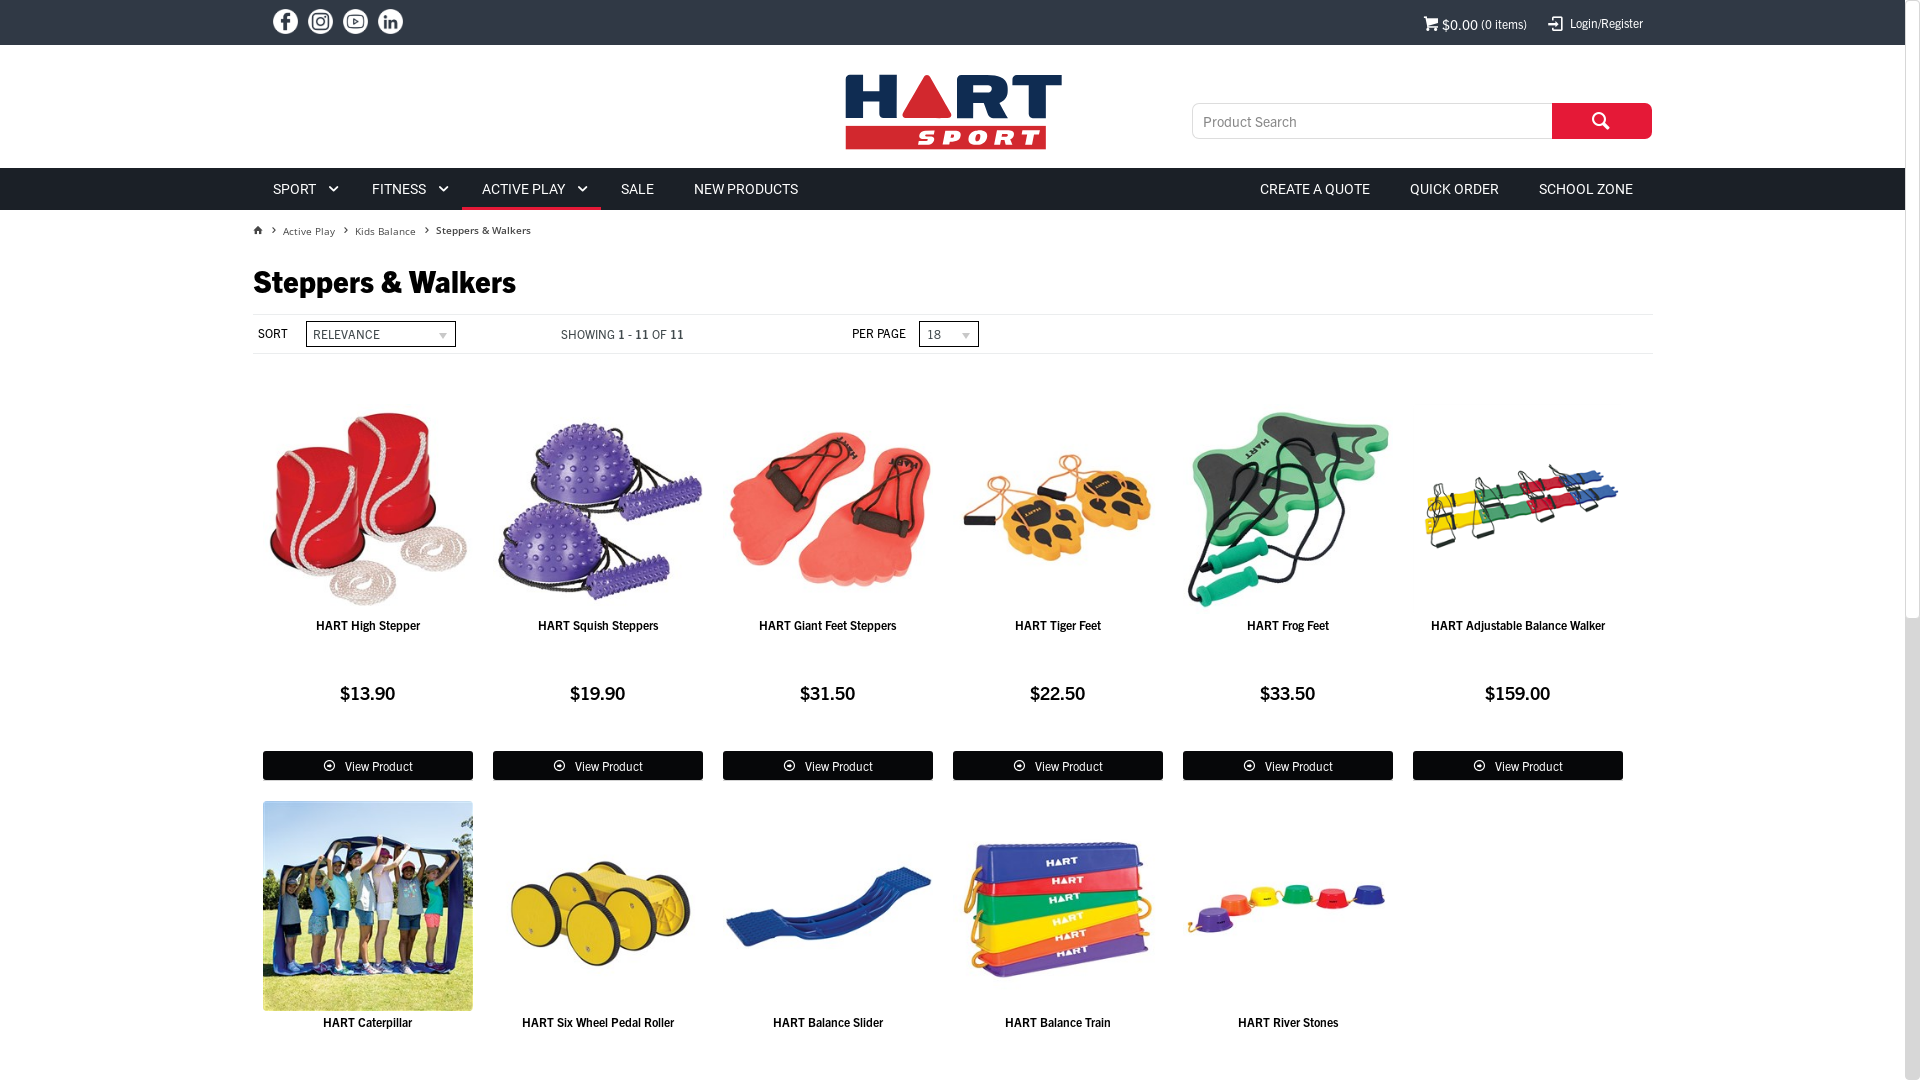 The height and width of the screenshot is (1080, 1920). I want to click on SPORT, so click(302, 189).